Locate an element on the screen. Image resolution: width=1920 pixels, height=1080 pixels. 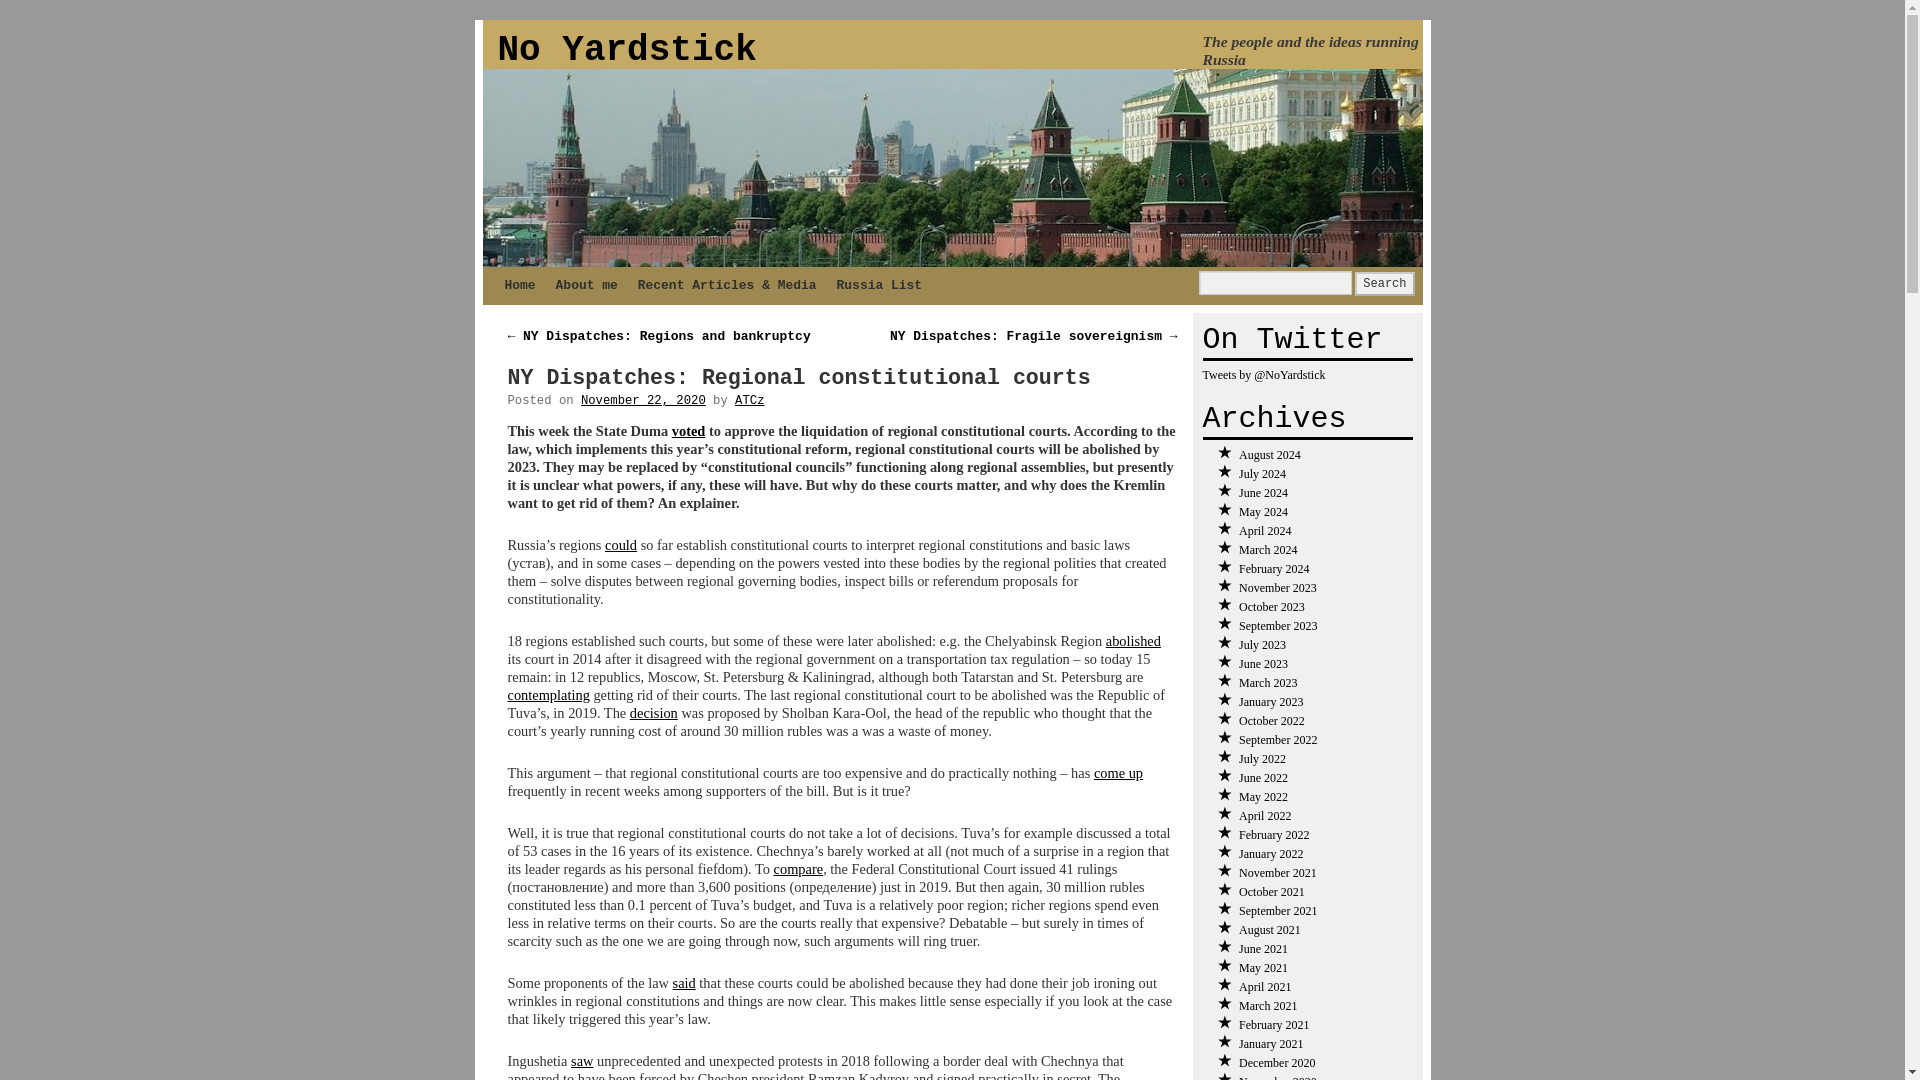
View all posts by ATCz is located at coordinates (750, 401).